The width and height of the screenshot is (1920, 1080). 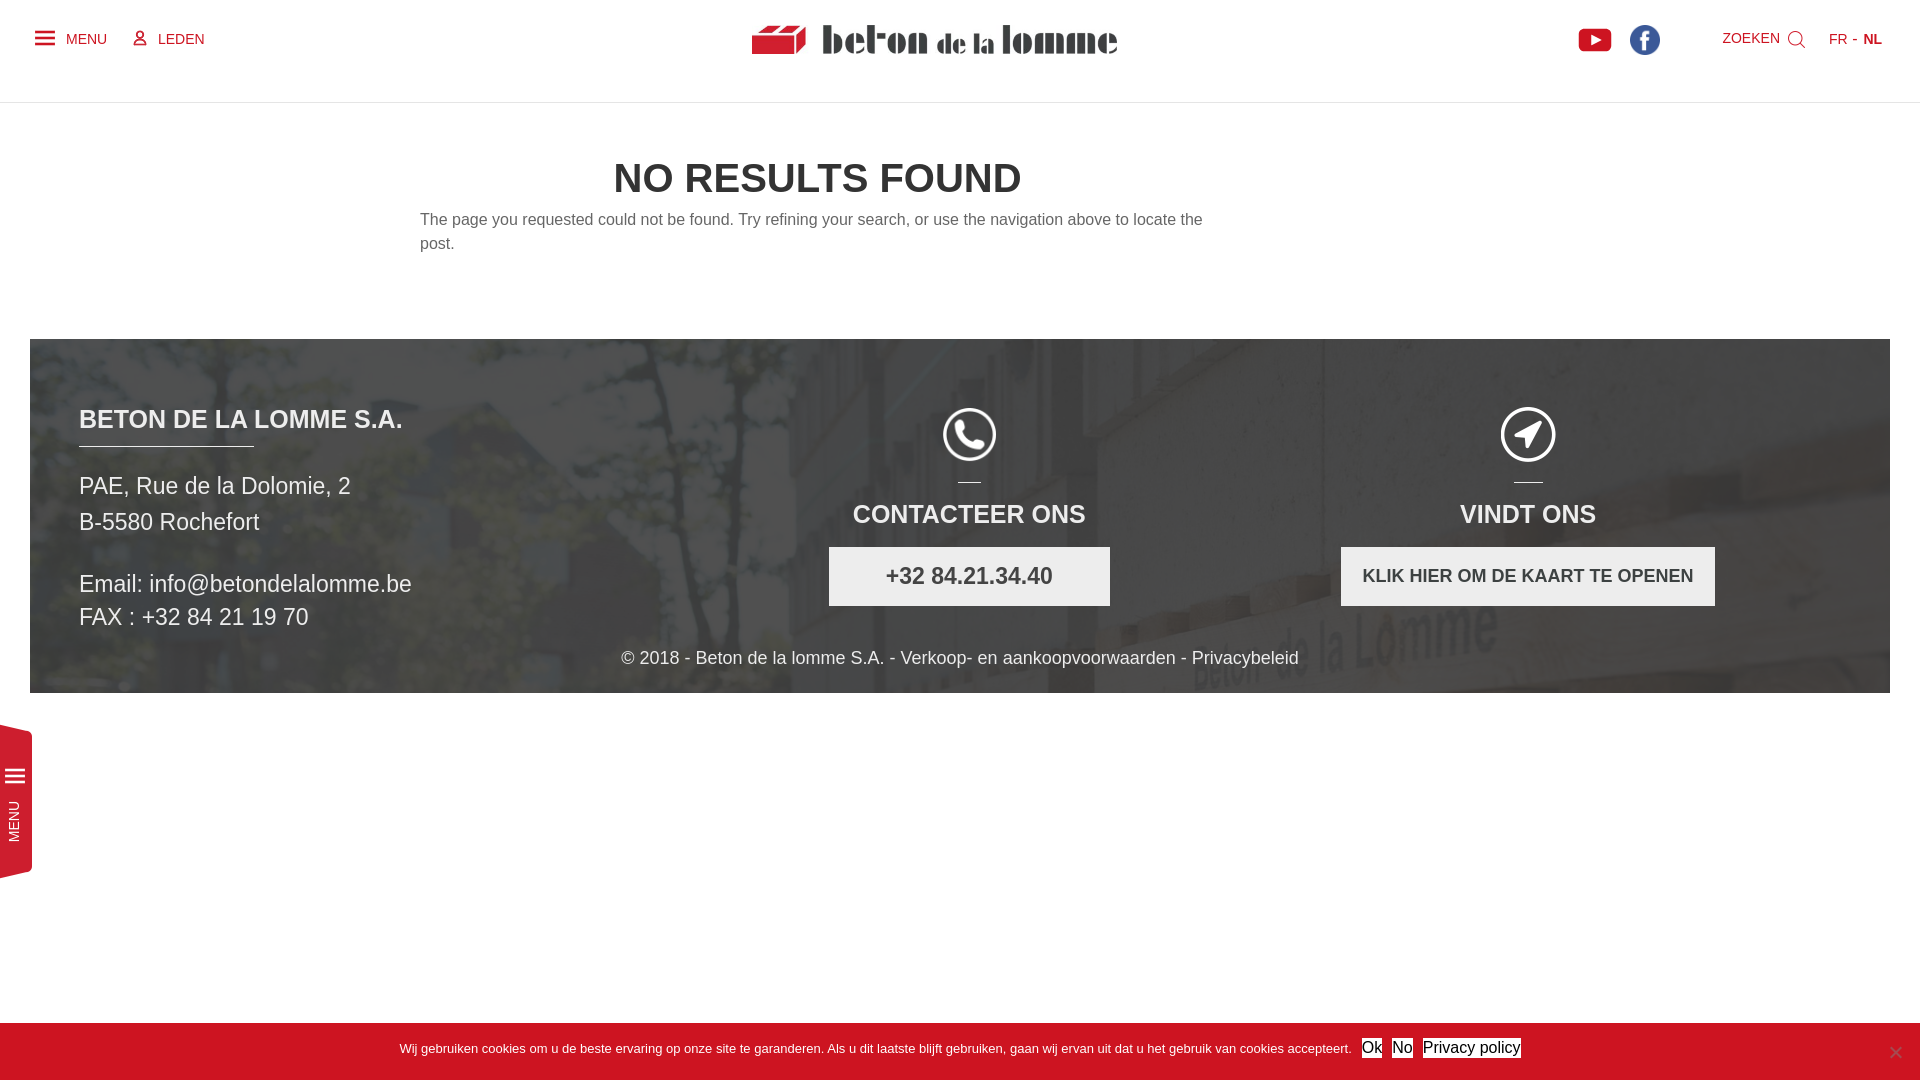 I want to click on No, so click(x=1895, y=1052).